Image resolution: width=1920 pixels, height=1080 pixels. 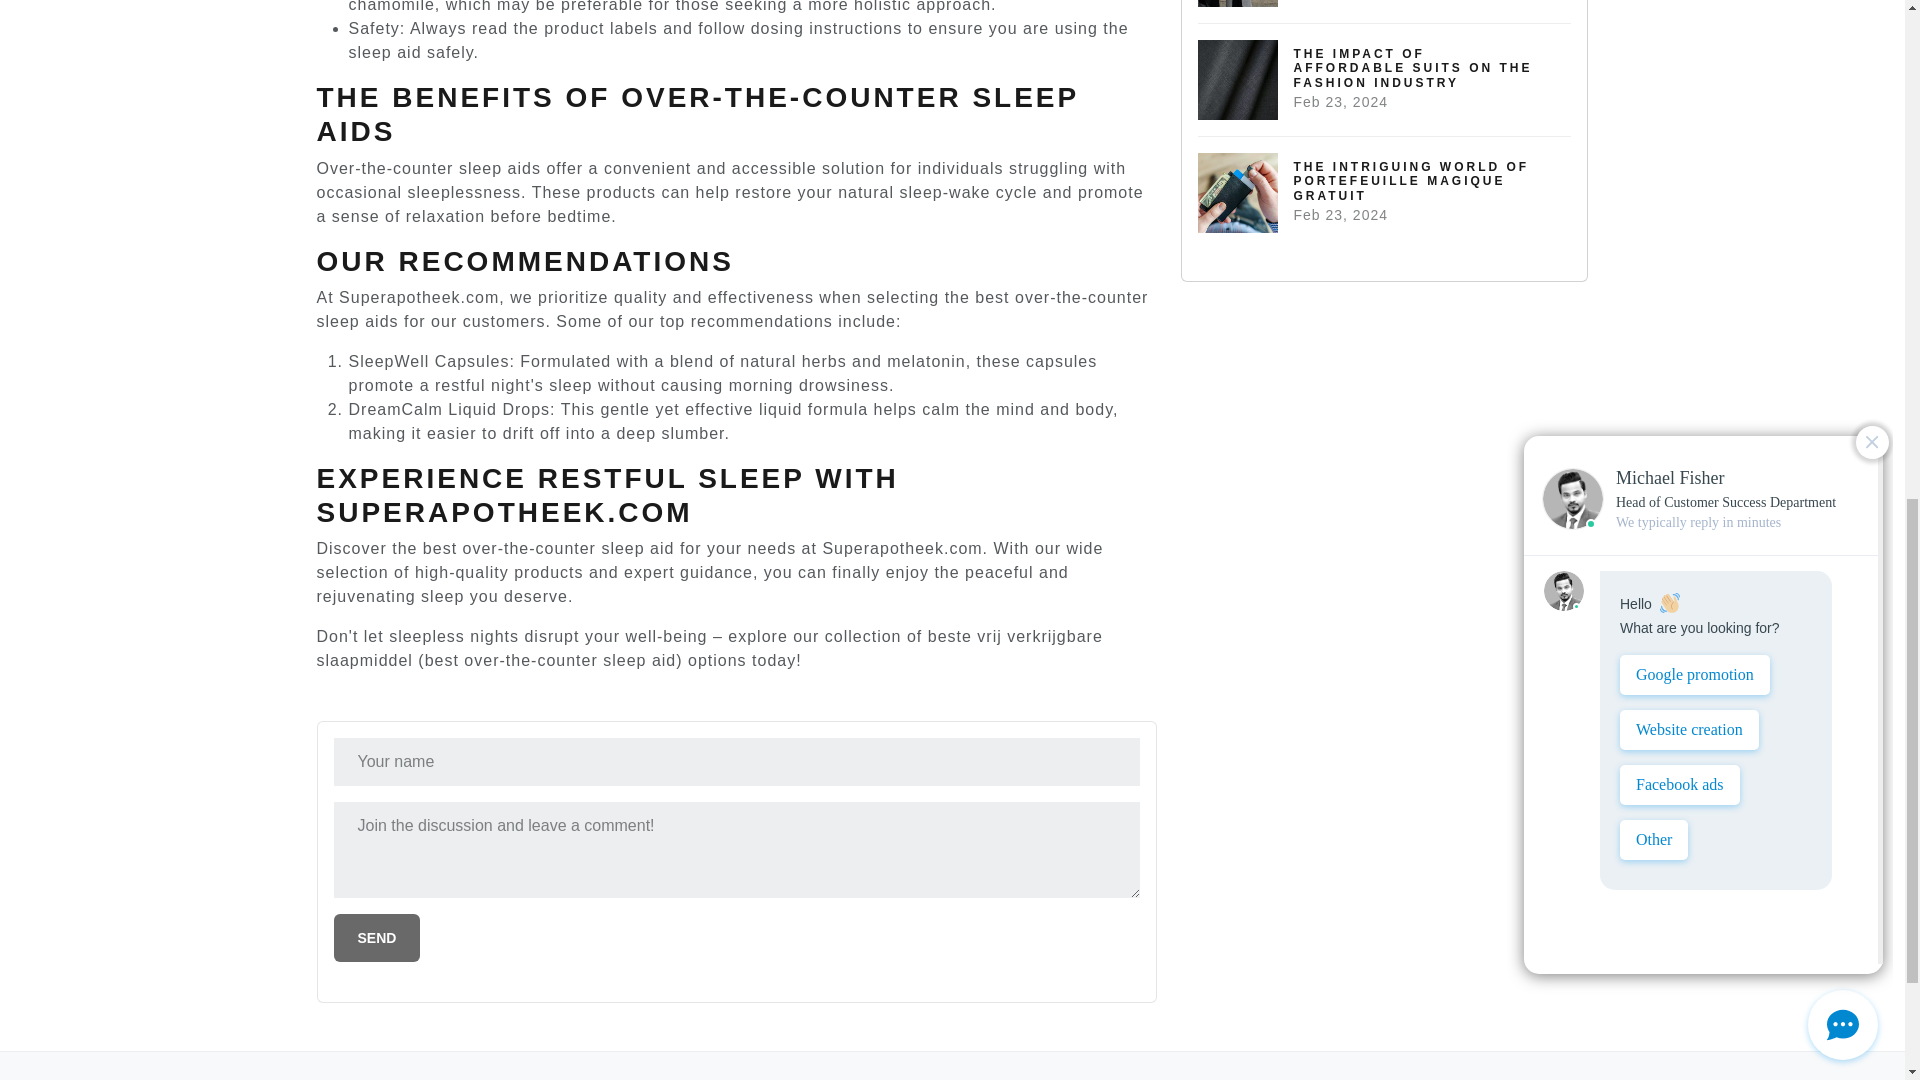 What do you see at coordinates (377, 938) in the screenshot?
I see `Send` at bounding box center [377, 938].